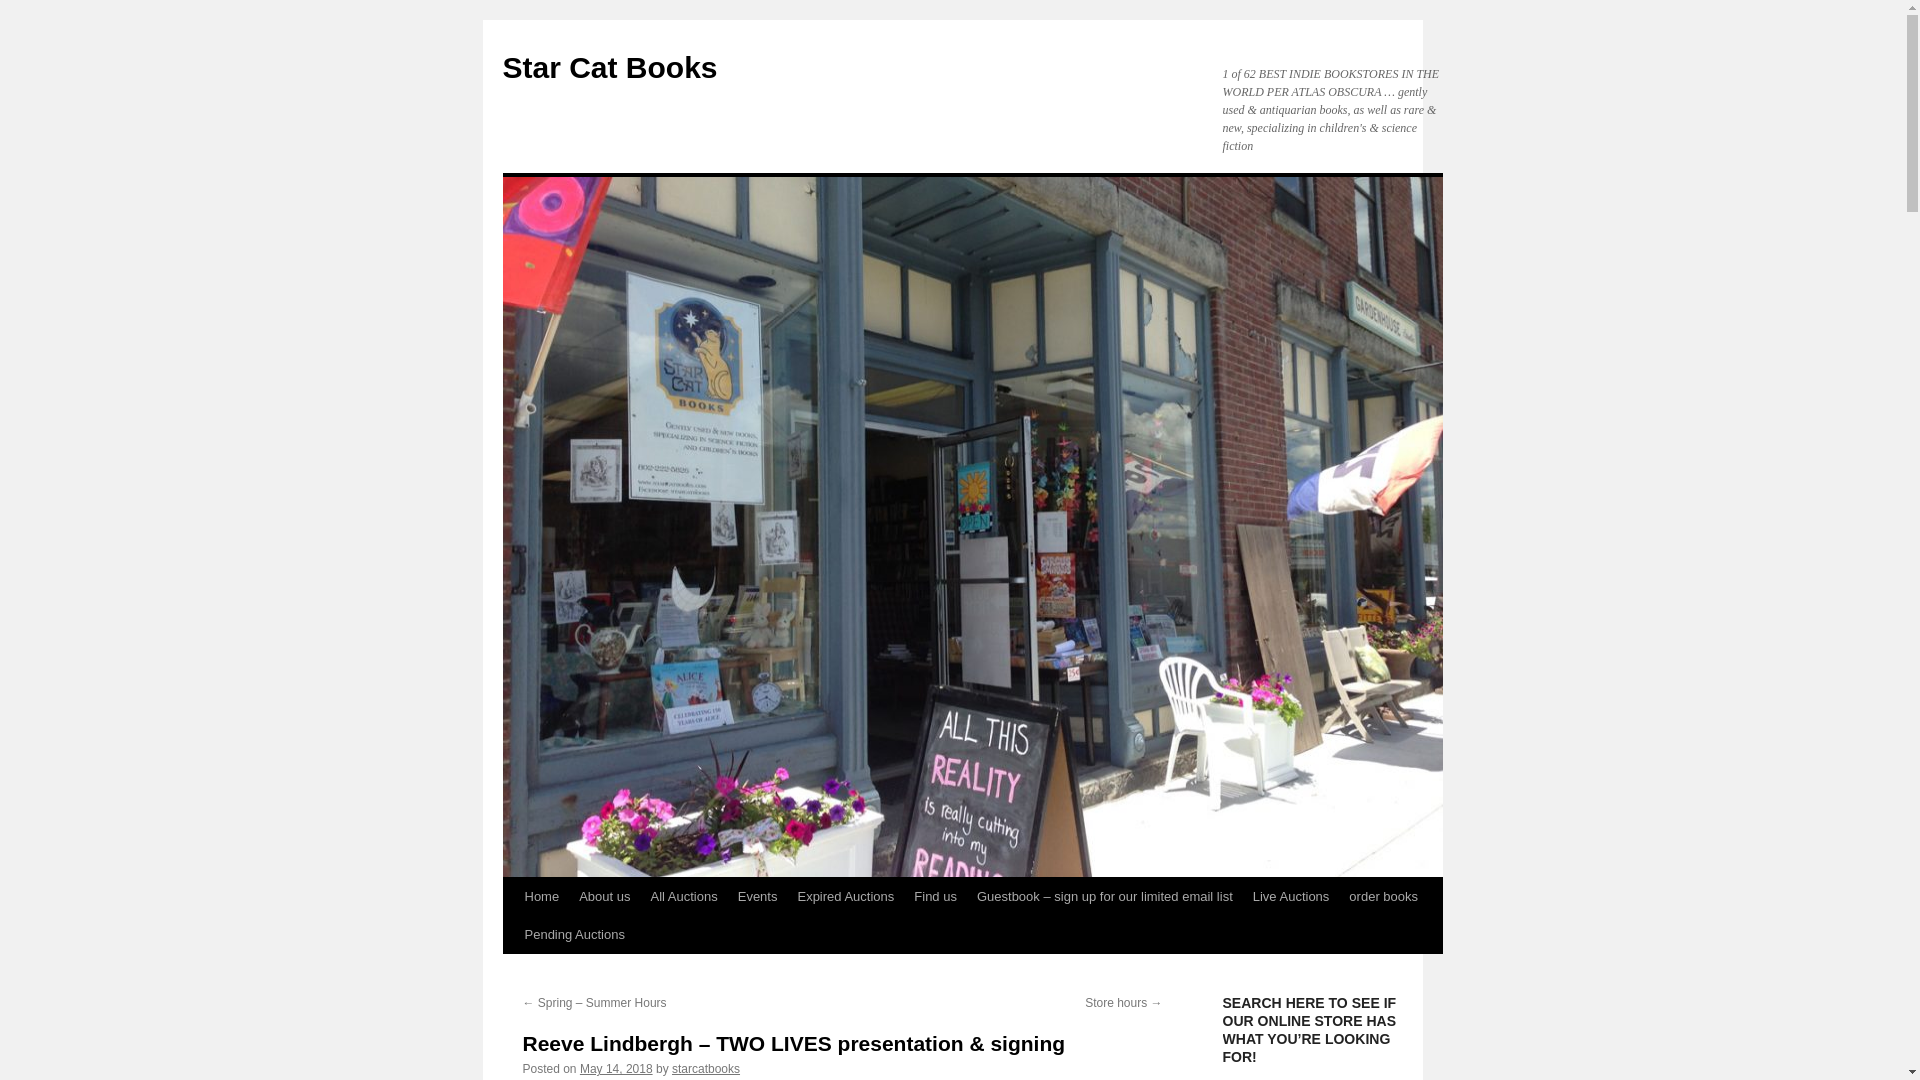 This screenshot has width=1920, height=1080. What do you see at coordinates (541, 896) in the screenshot?
I see `Home` at bounding box center [541, 896].